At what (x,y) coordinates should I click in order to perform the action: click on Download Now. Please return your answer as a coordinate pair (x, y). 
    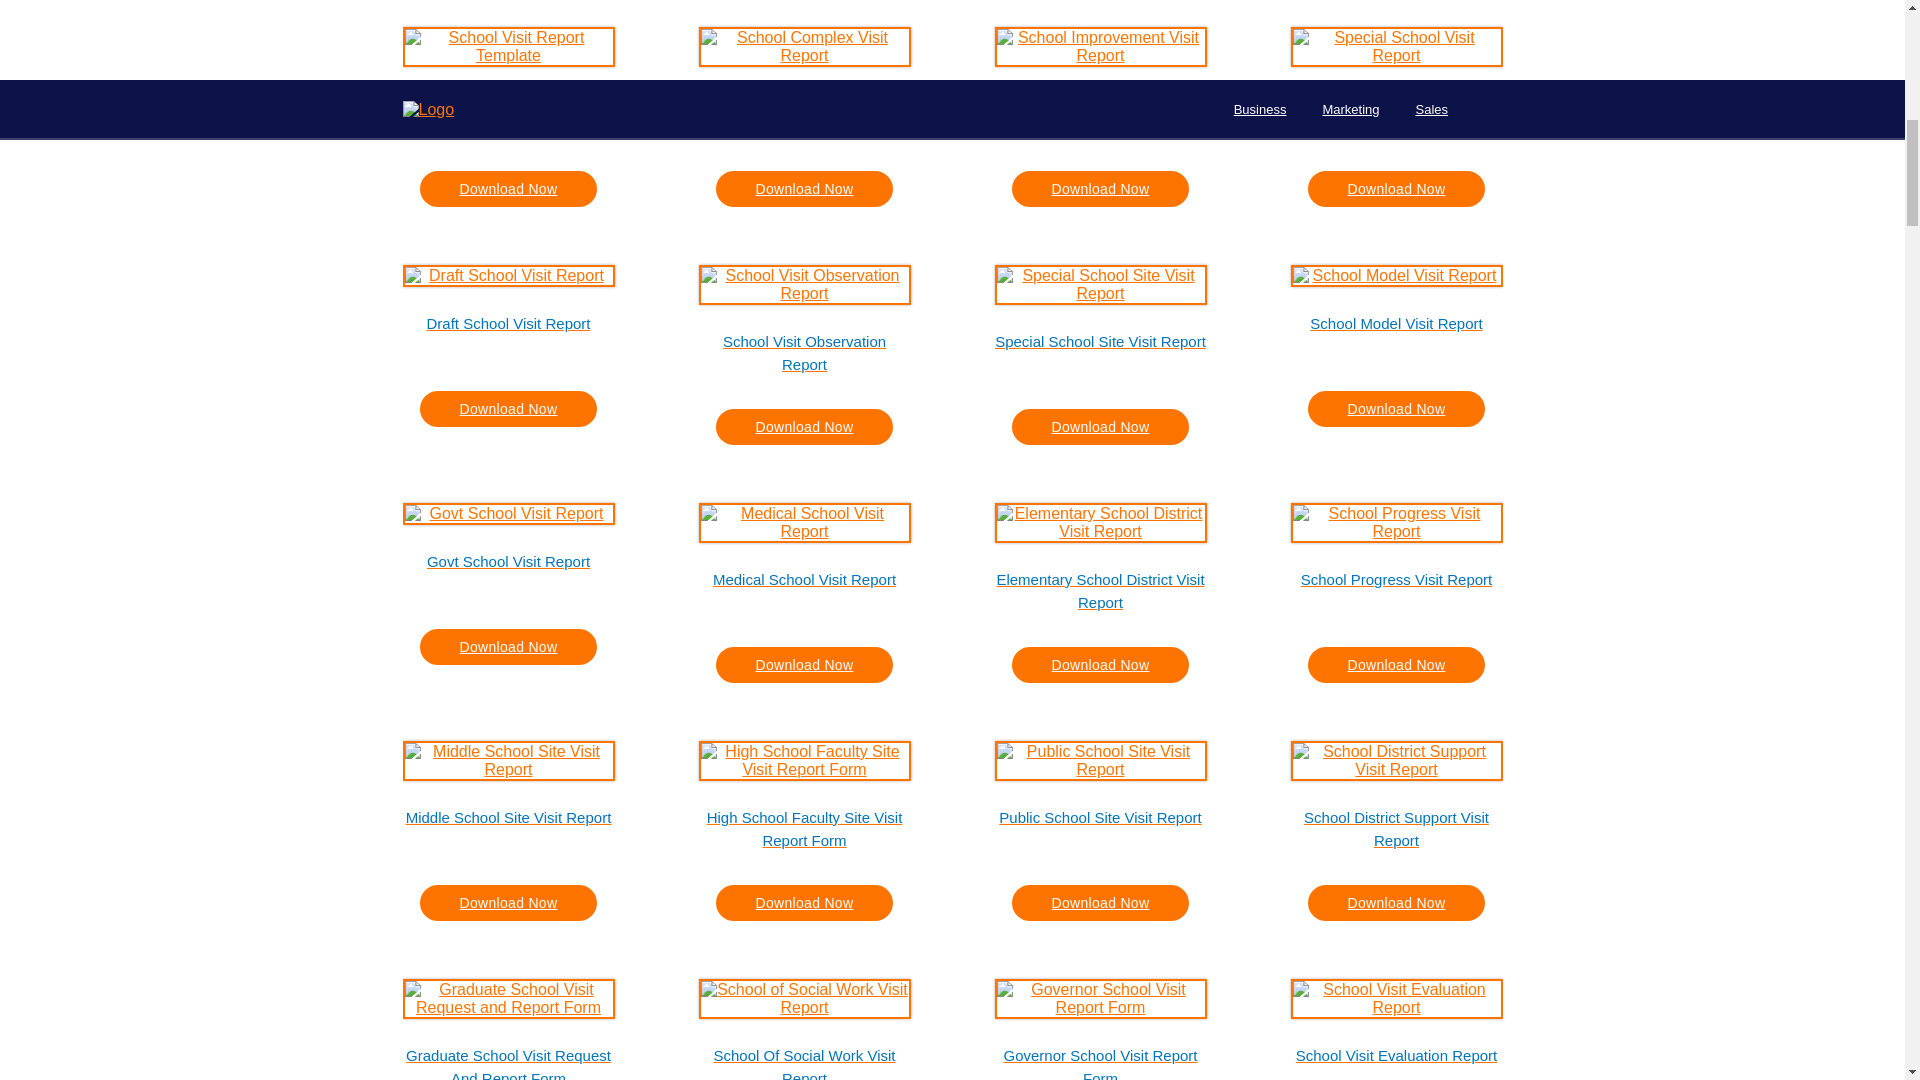
    Looking at the image, I should click on (805, 188).